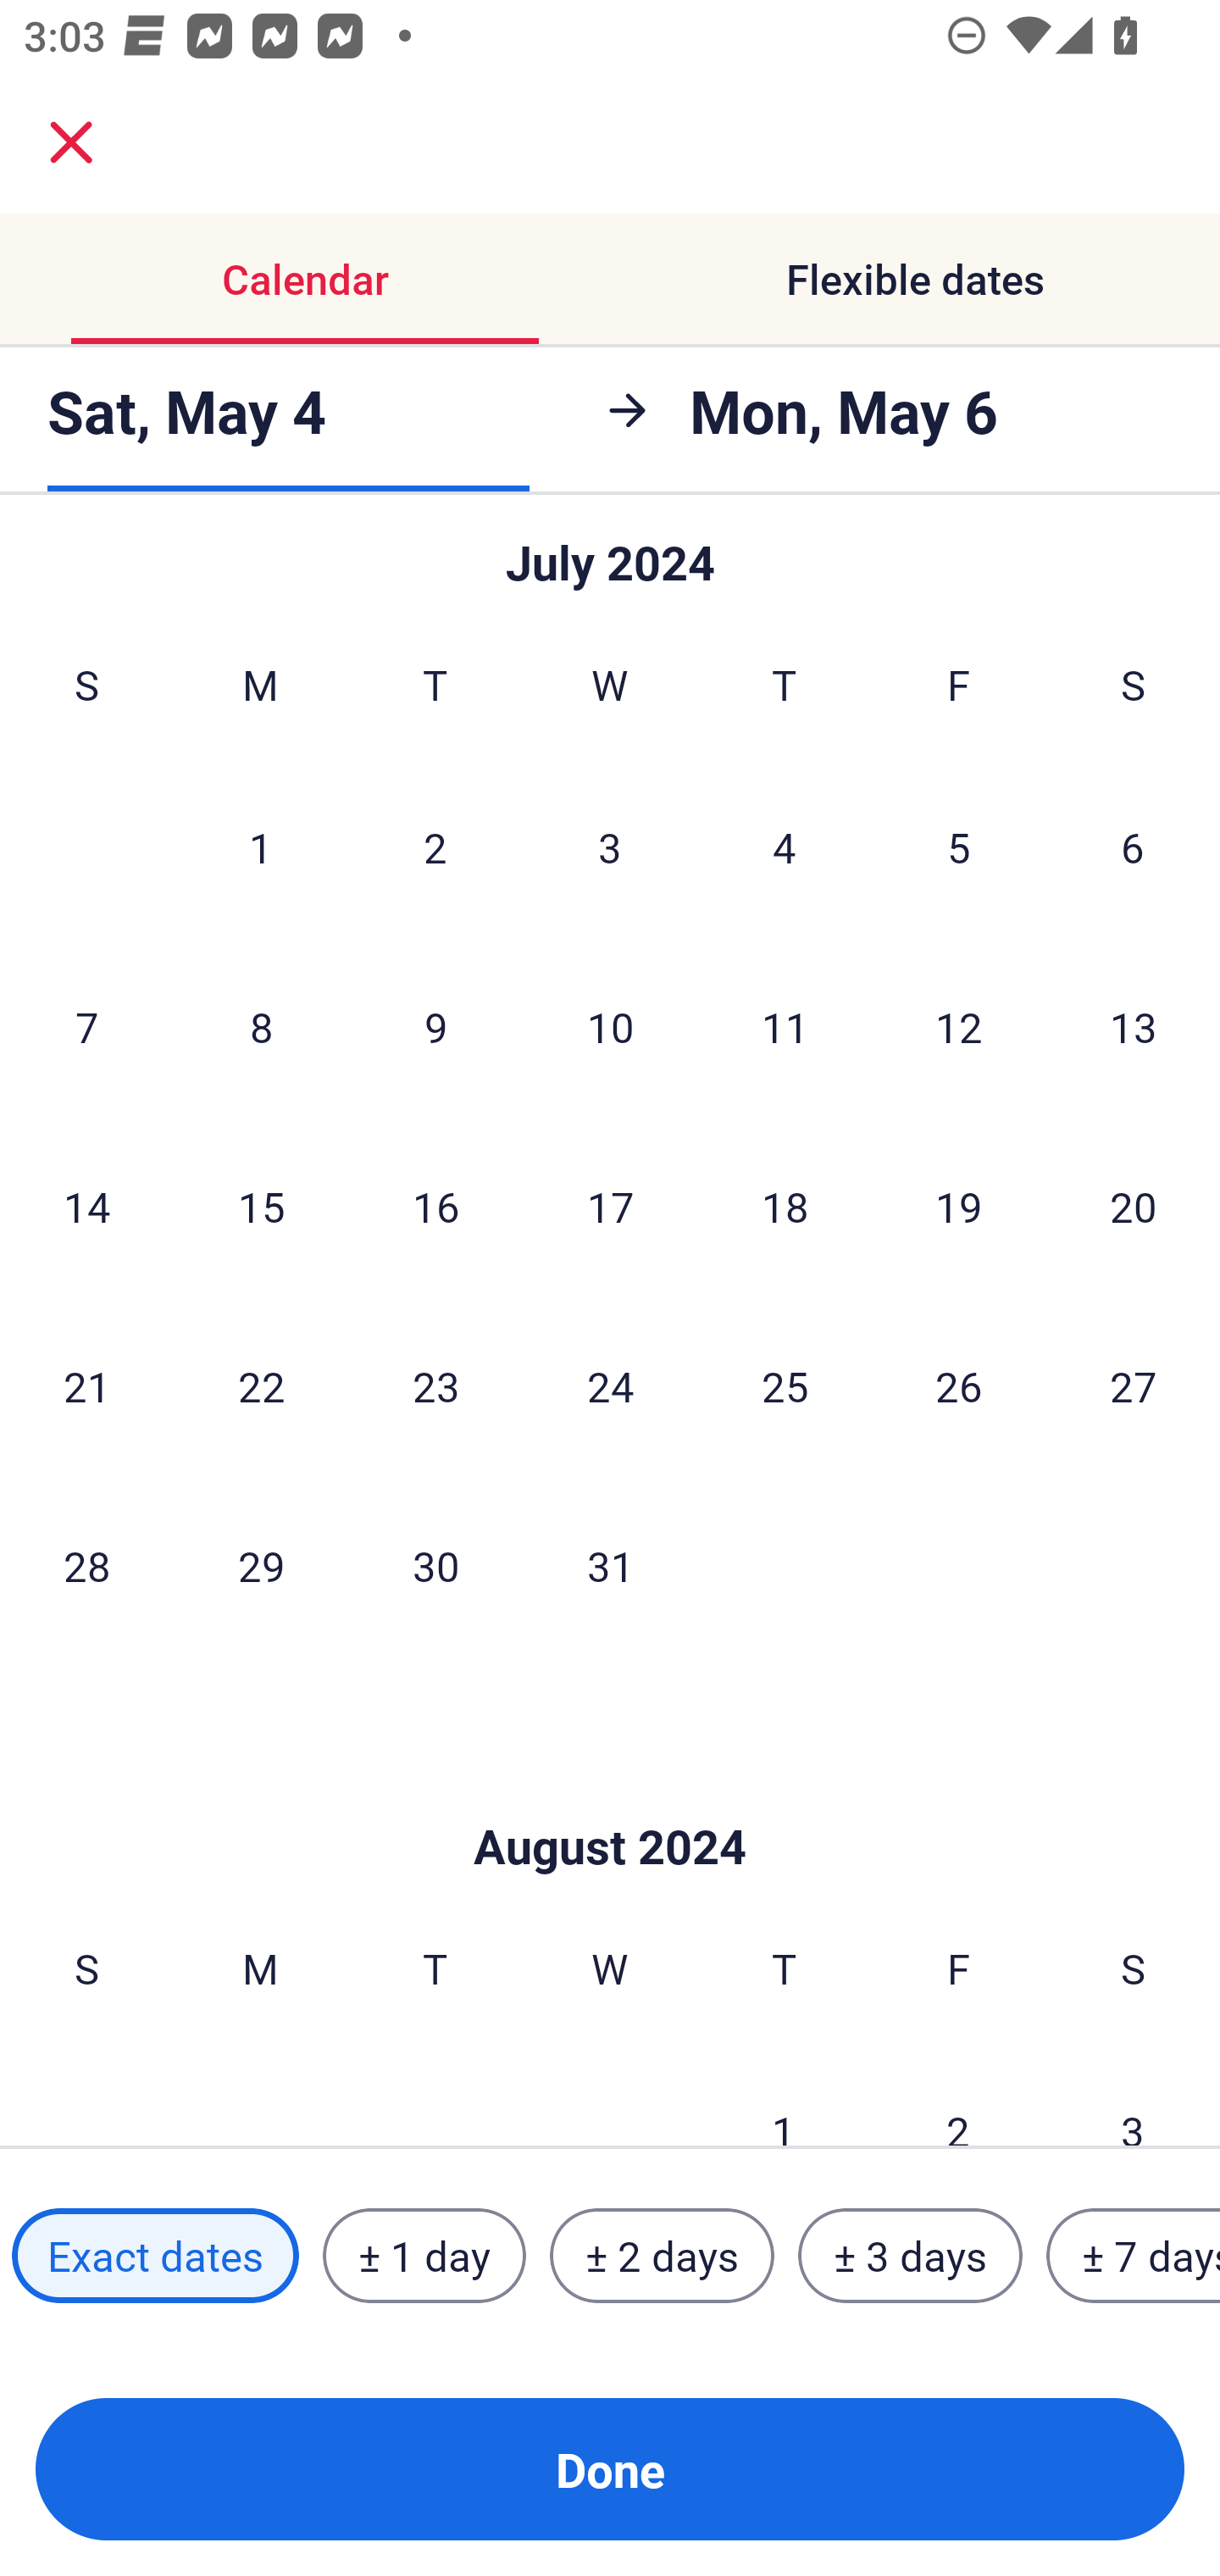 This screenshot has height=2576, width=1220. What do you see at coordinates (1134, 2255) in the screenshot?
I see `± 7 days` at bounding box center [1134, 2255].